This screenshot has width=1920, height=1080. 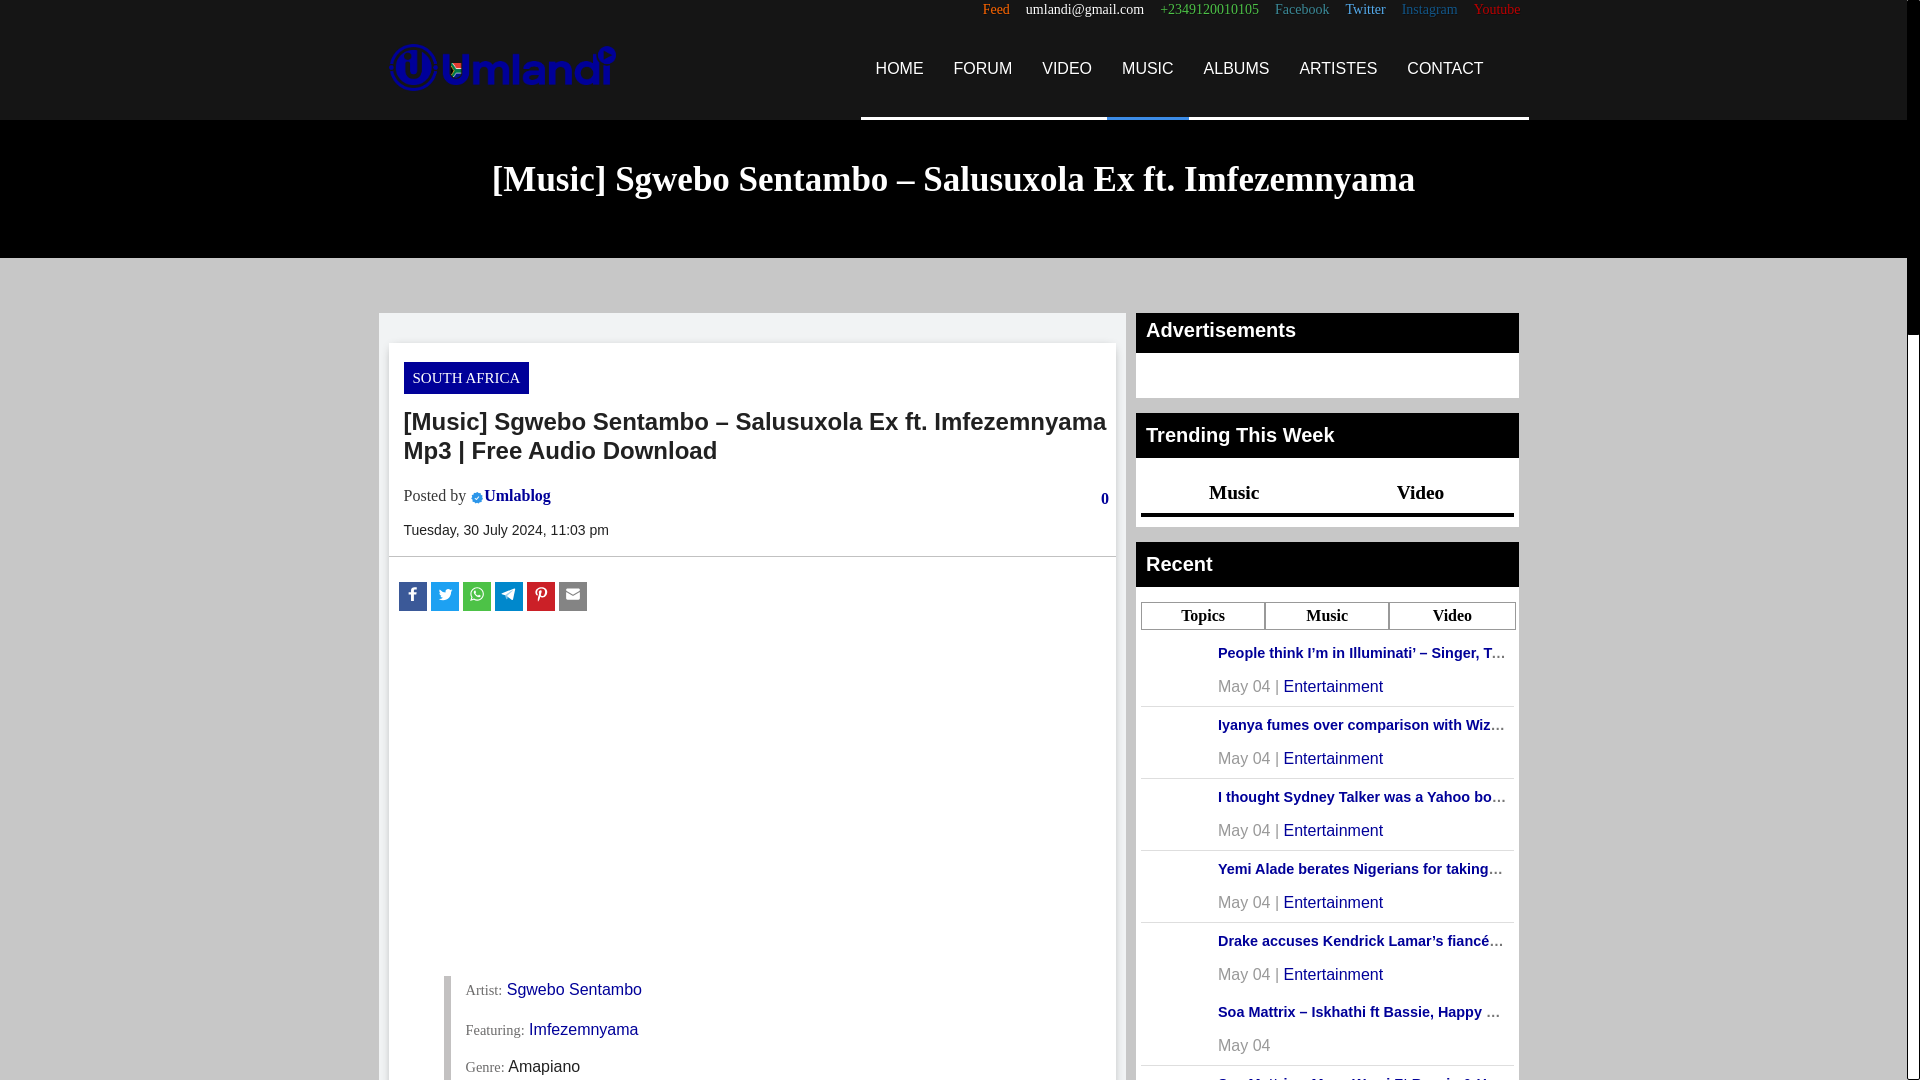 I want to click on Instagram, so click(x=1429, y=10).